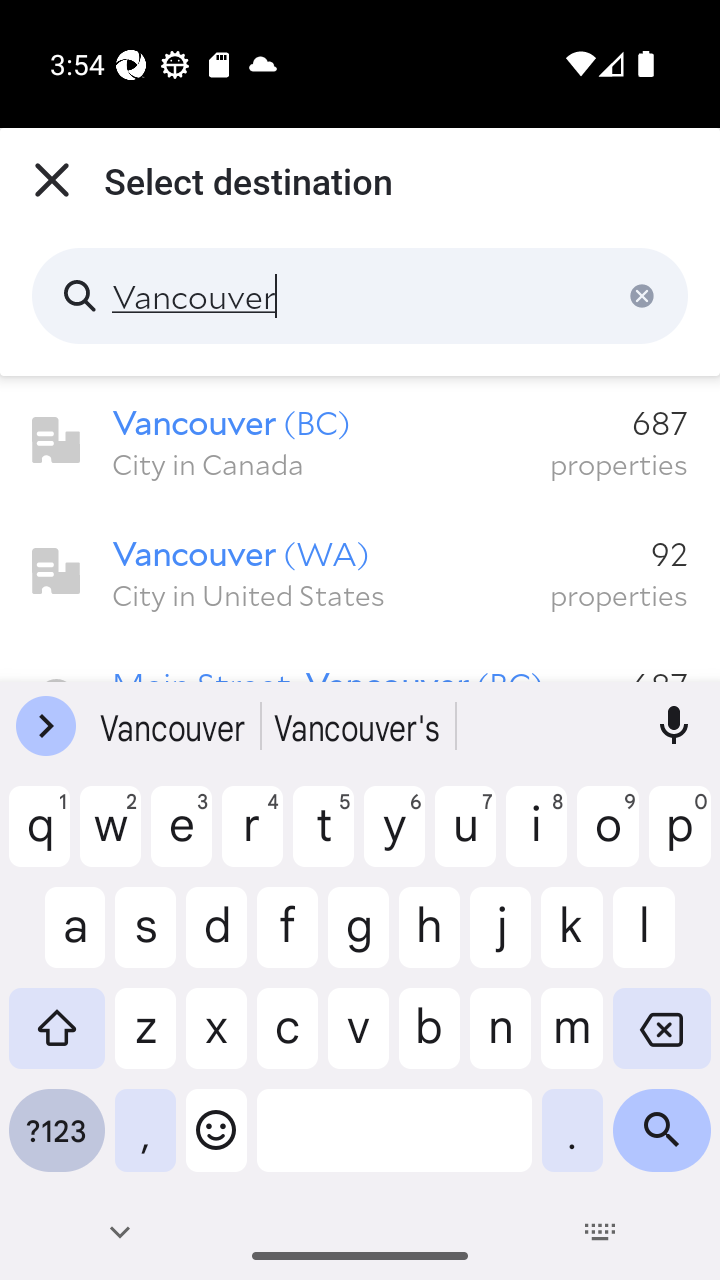 This screenshot has height=1280, width=720. What do you see at coordinates (360, 572) in the screenshot?
I see `Vancouver (WA) 92 City in United States properties` at bounding box center [360, 572].